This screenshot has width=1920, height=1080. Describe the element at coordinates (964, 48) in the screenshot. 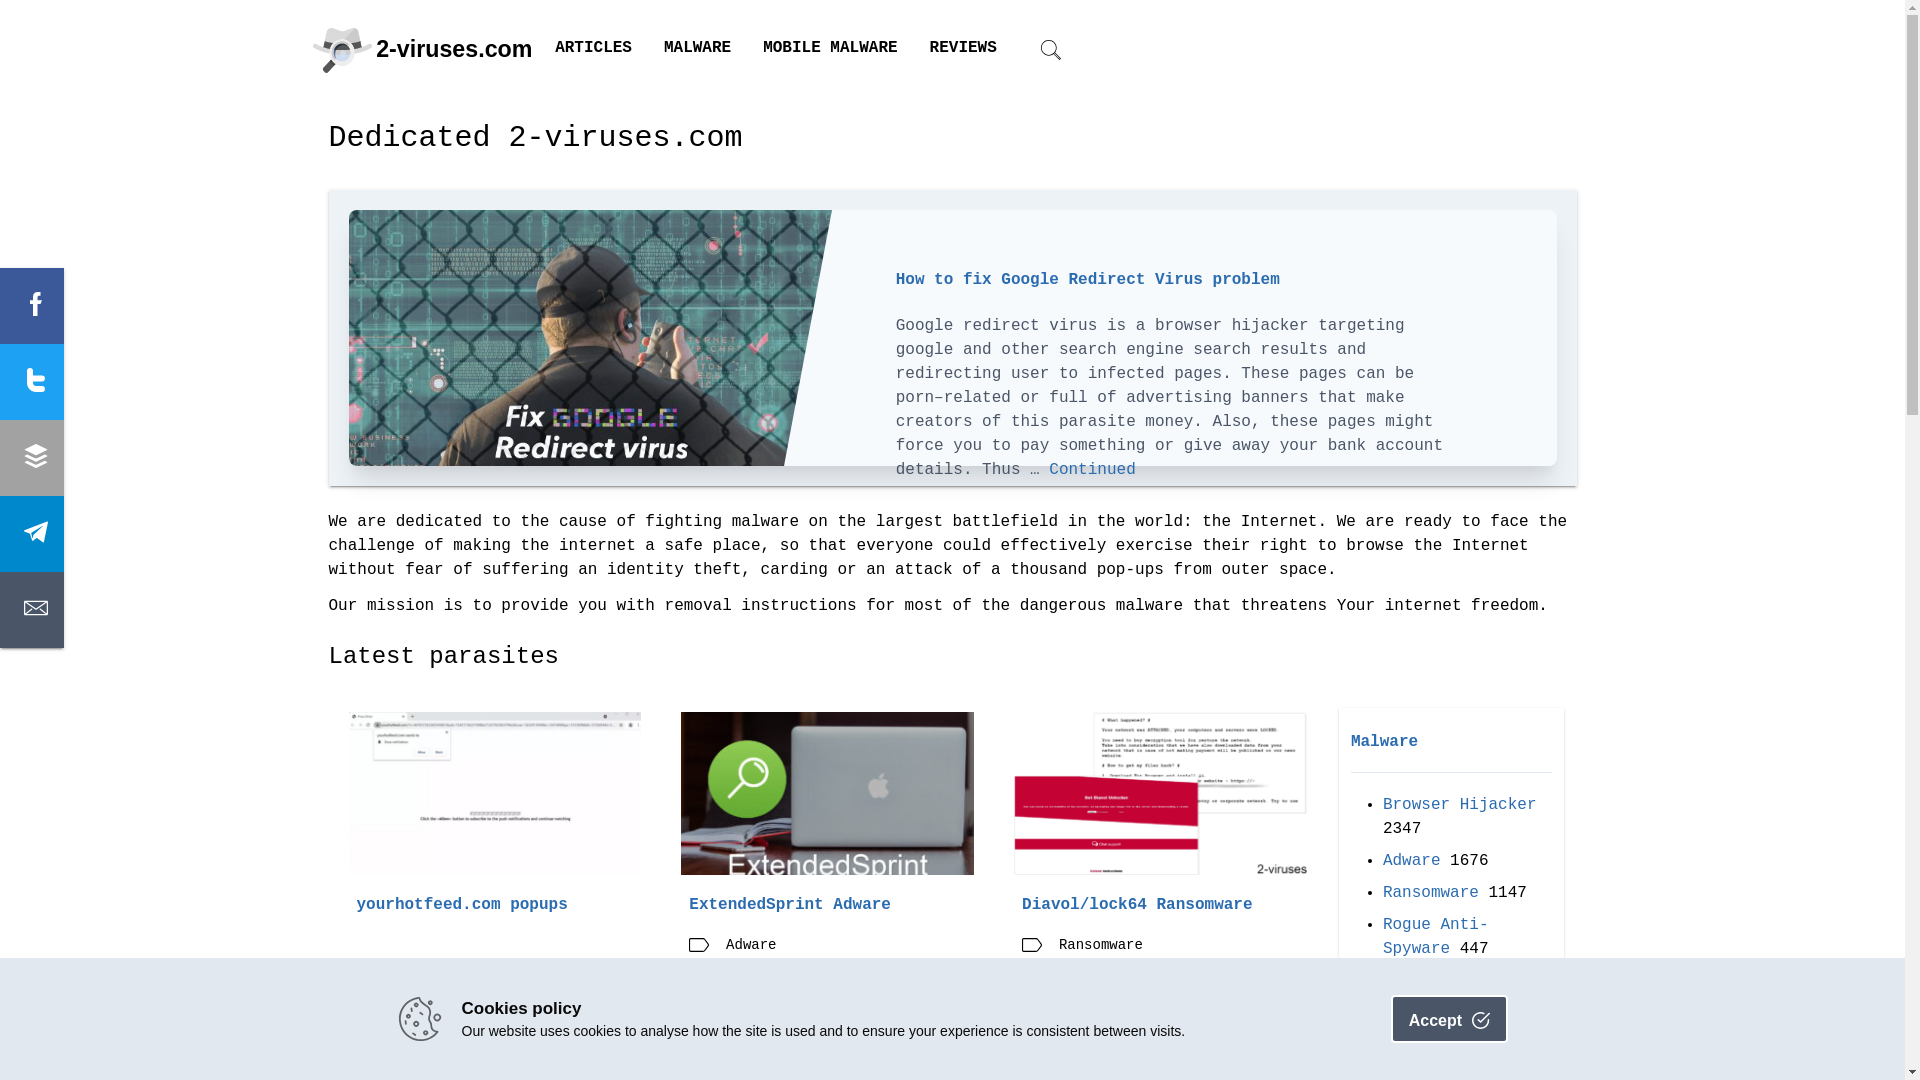

I see `REVIEWS` at that location.